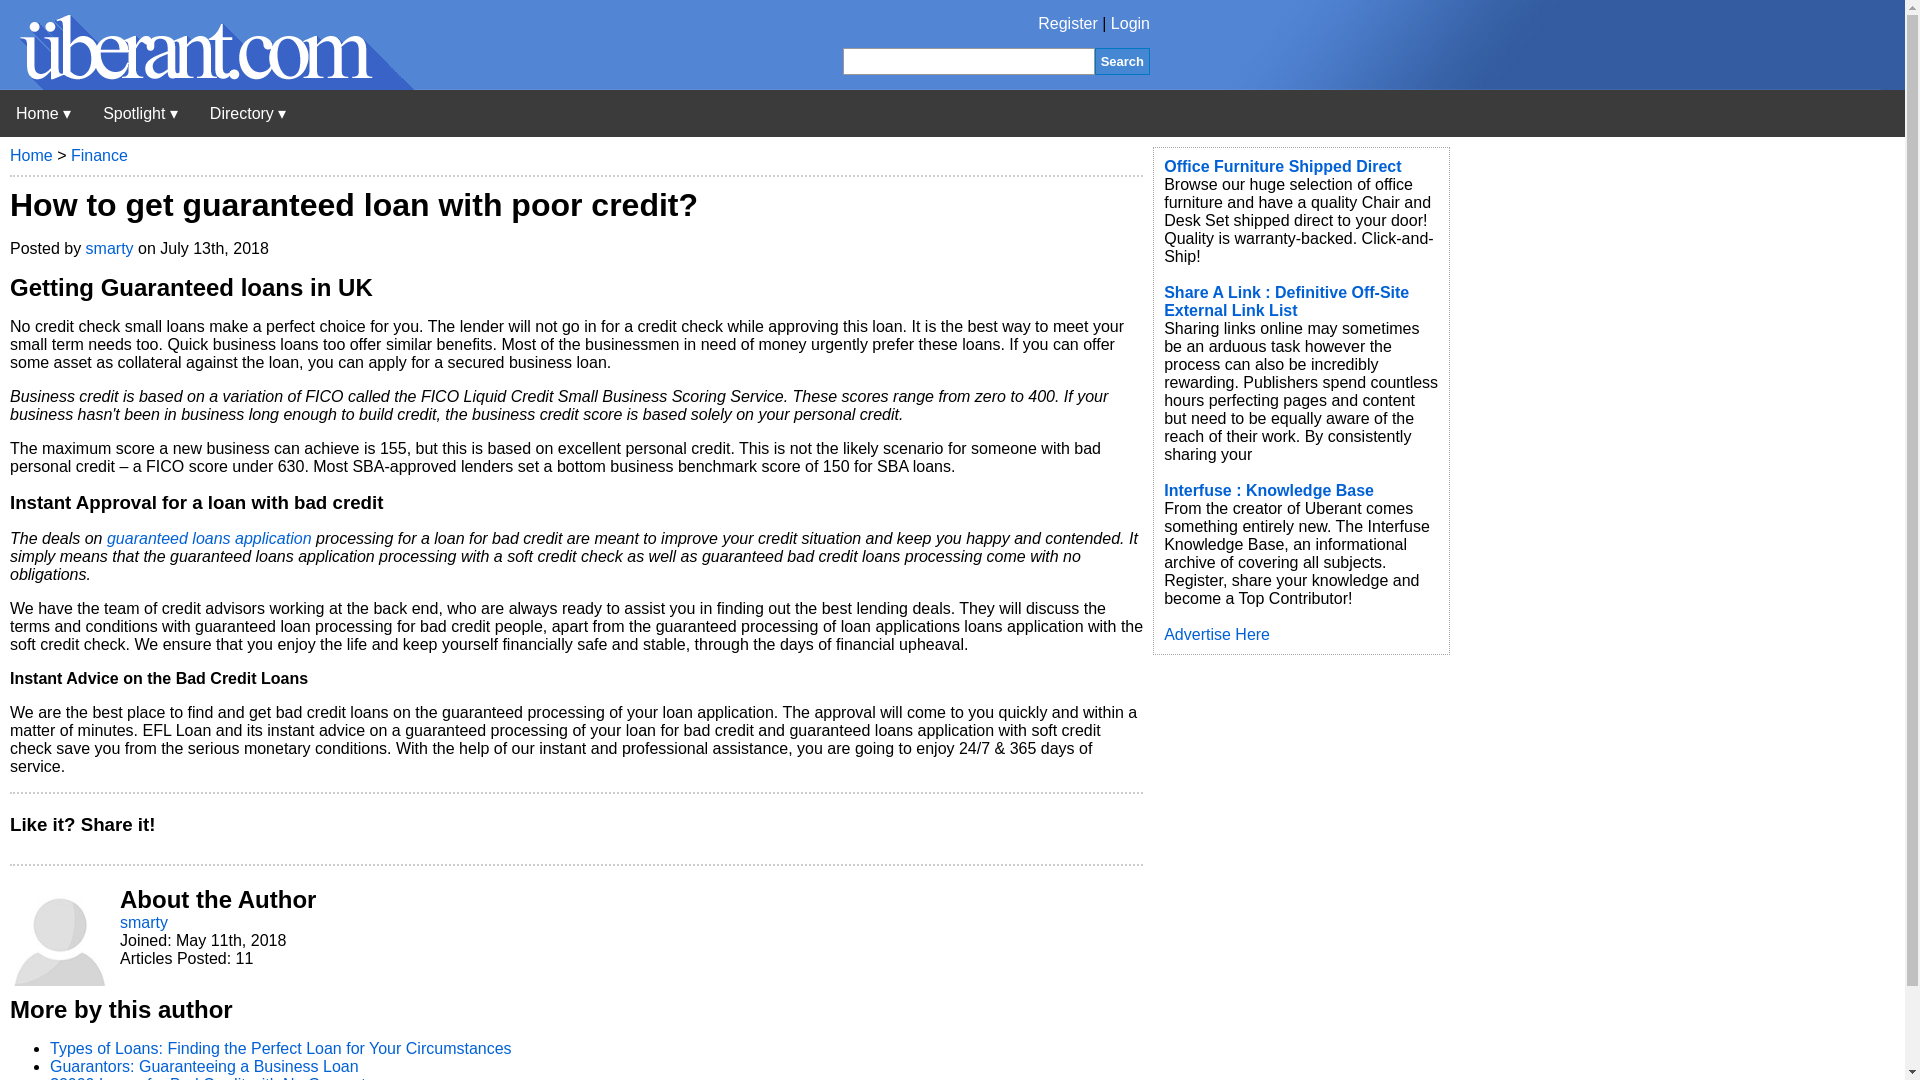 Image resolution: width=1920 pixels, height=1080 pixels. What do you see at coordinates (1068, 24) in the screenshot?
I see `Register` at bounding box center [1068, 24].